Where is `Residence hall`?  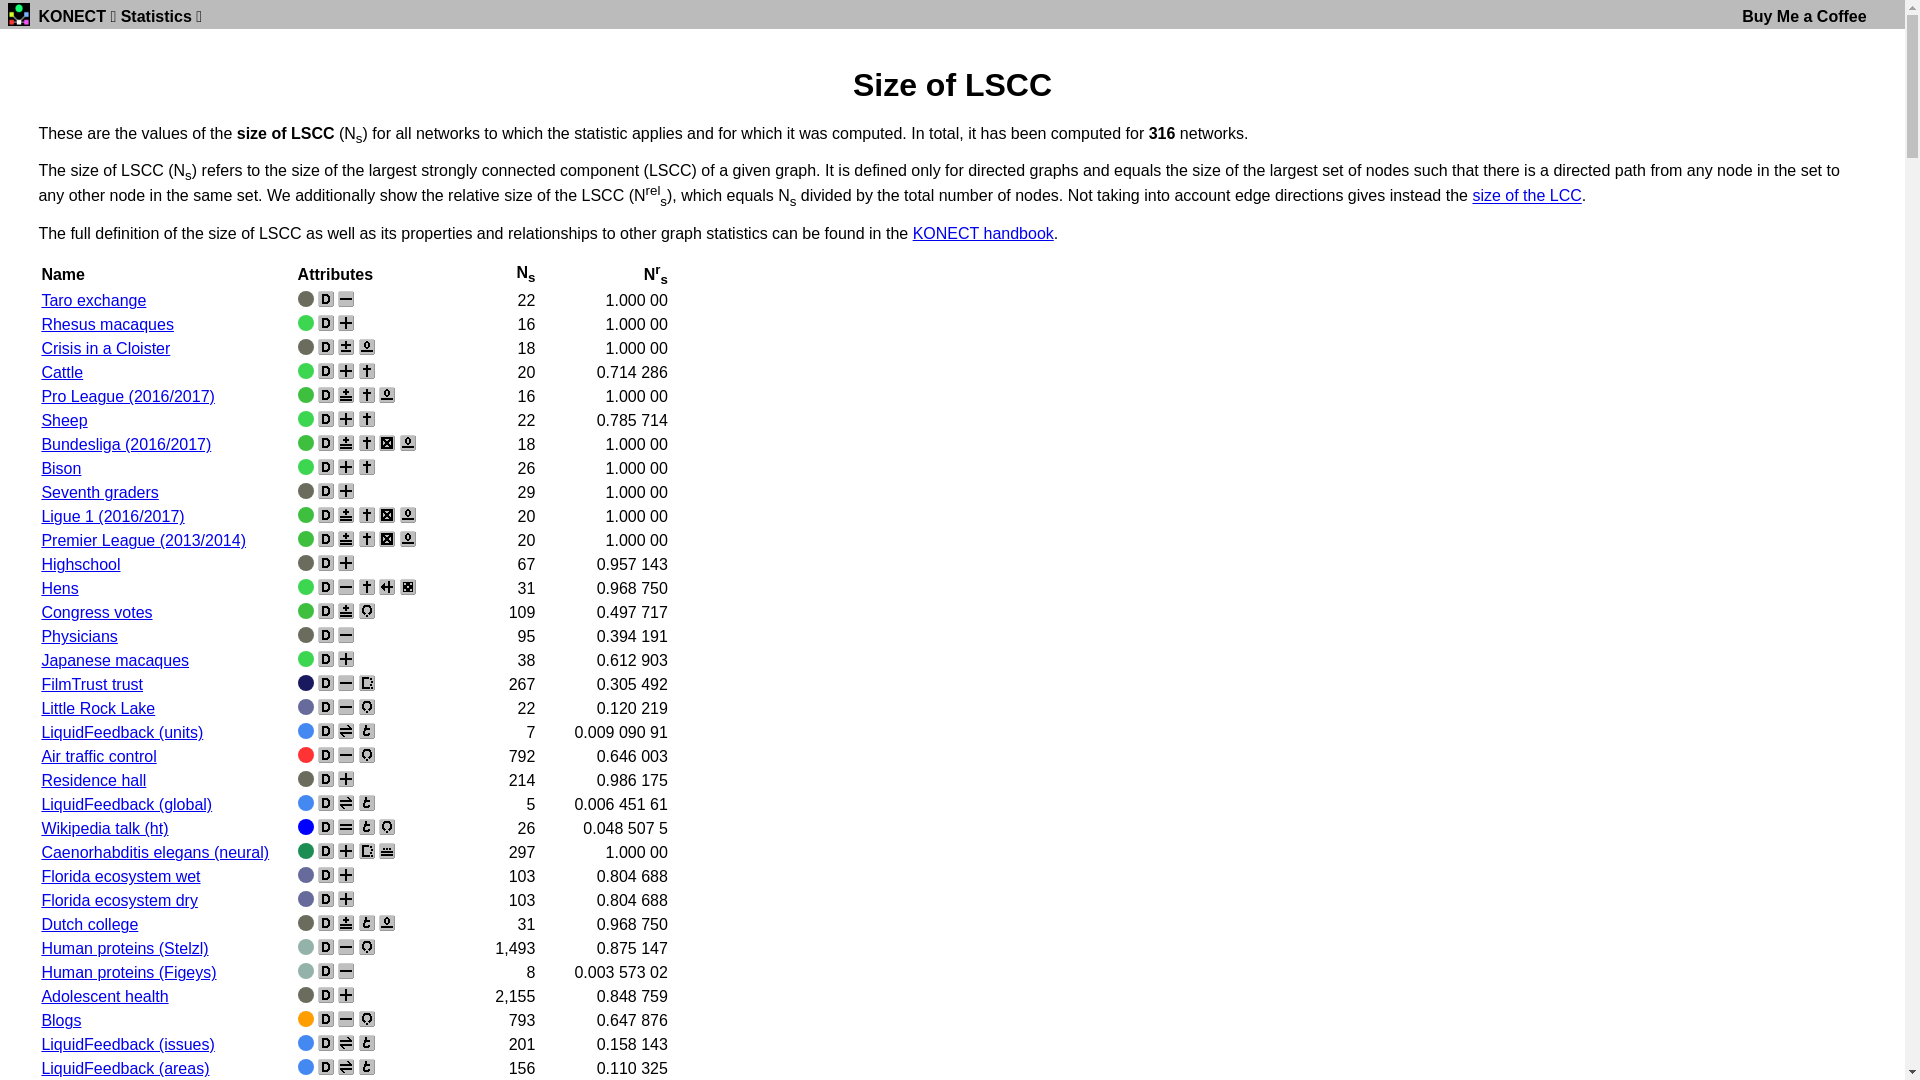 Residence hall is located at coordinates (94, 780).